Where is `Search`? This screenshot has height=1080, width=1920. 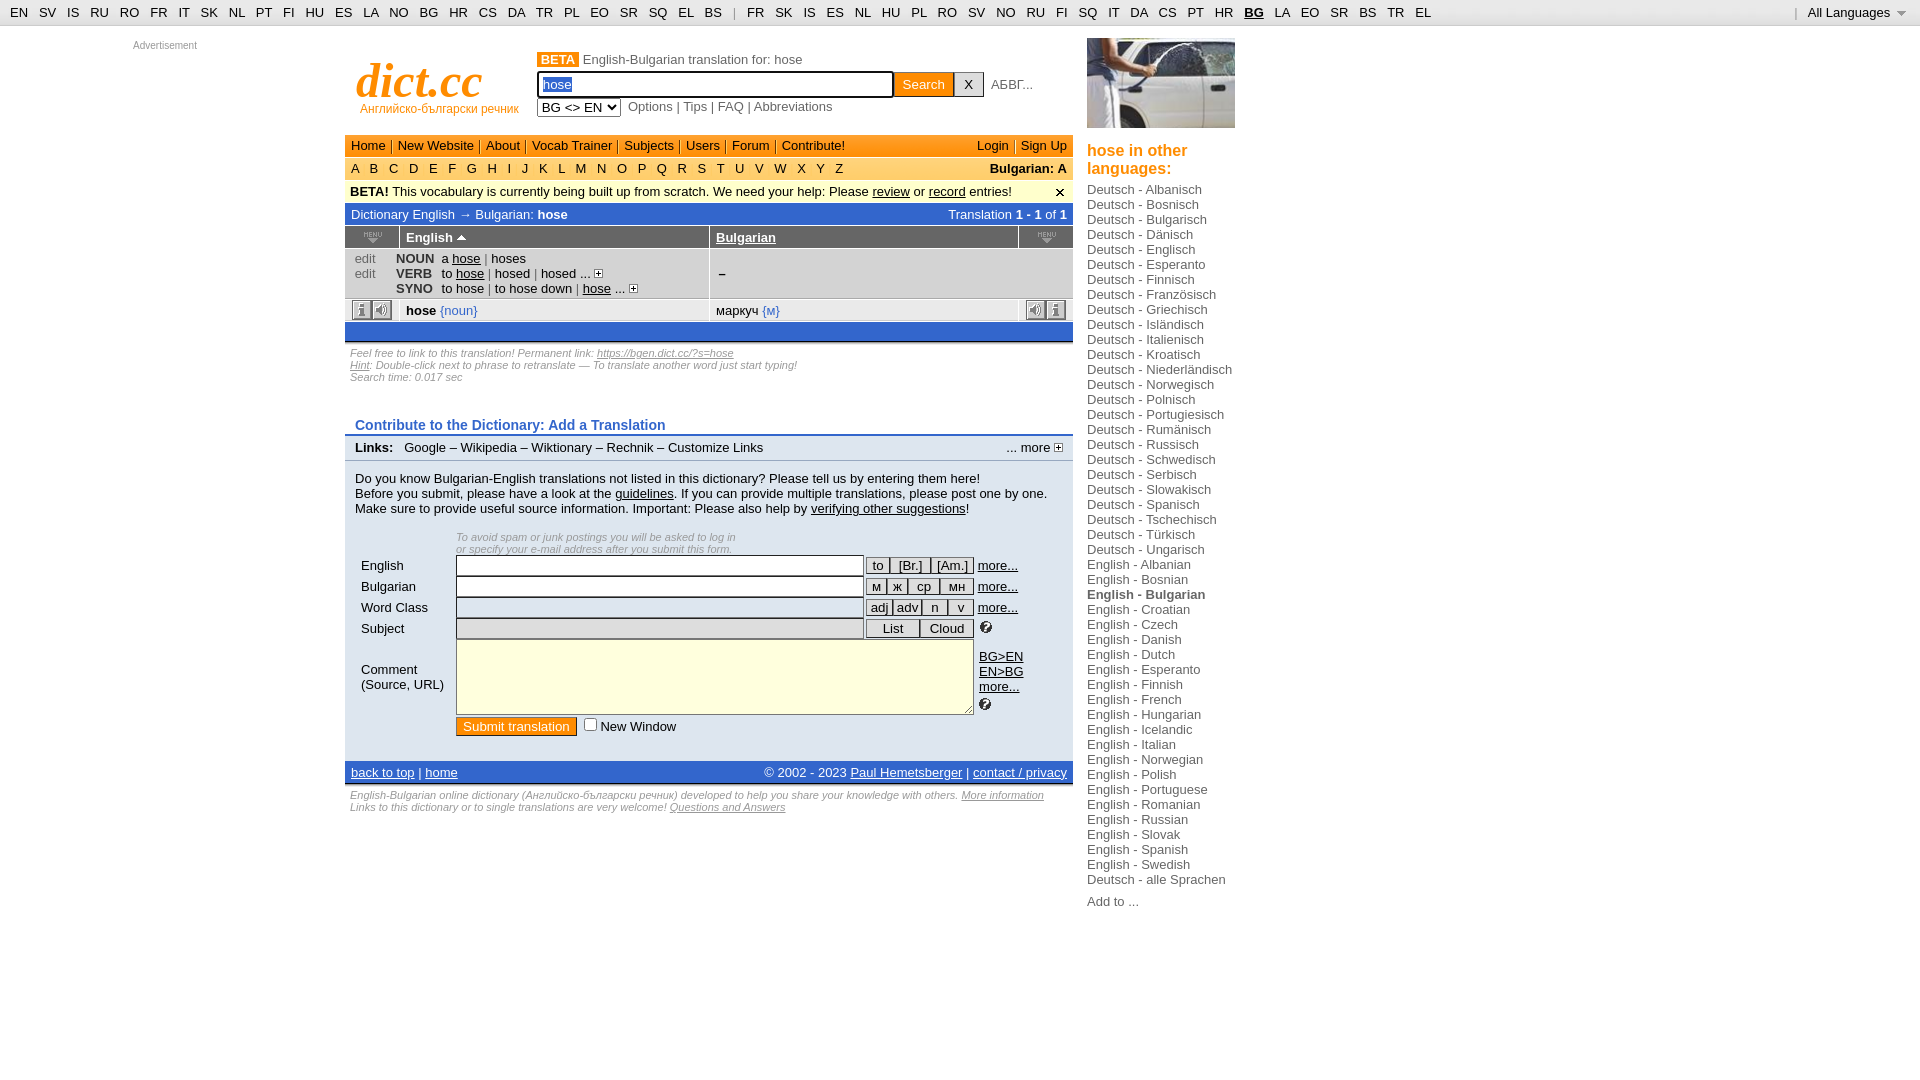
Search is located at coordinates (924, 84).